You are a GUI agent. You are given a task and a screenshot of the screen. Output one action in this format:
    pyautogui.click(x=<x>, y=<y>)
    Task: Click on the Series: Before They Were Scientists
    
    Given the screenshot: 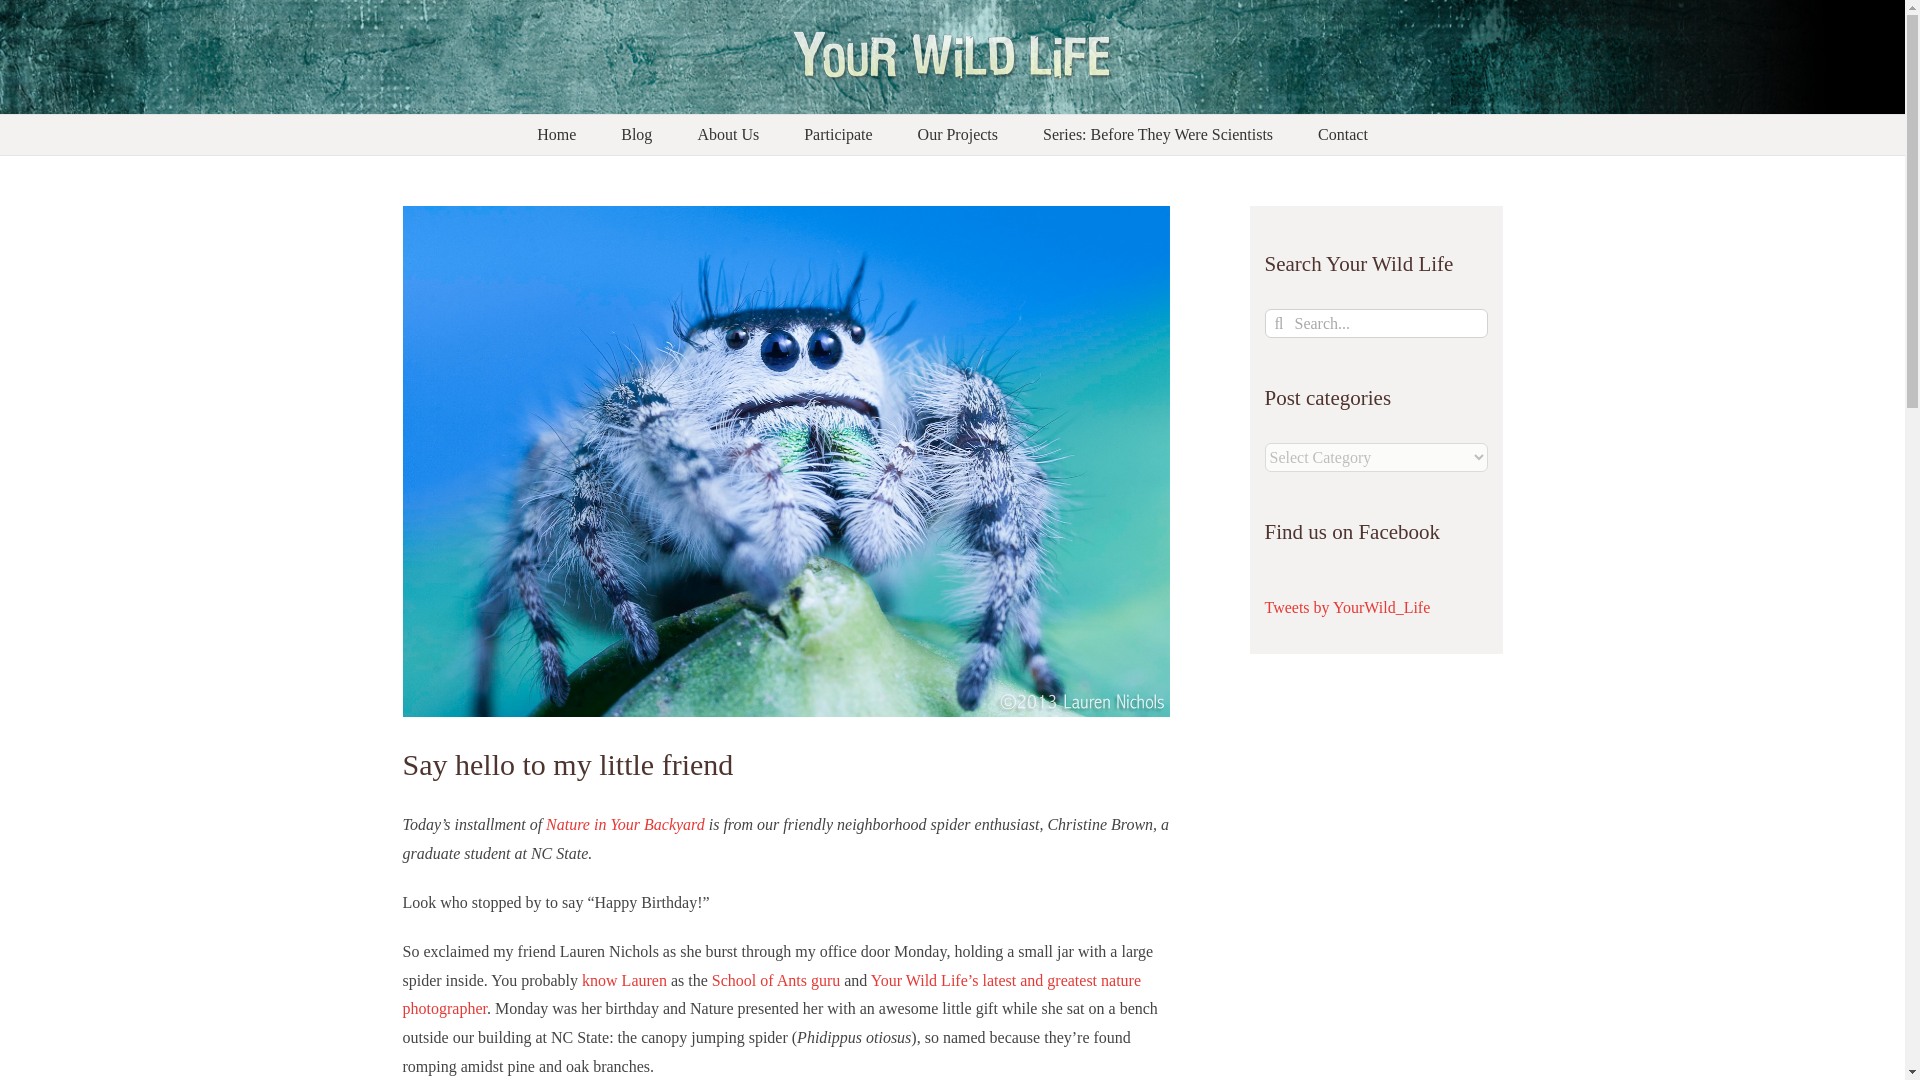 What is the action you would take?
    pyautogui.click(x=1157, y=134)
    